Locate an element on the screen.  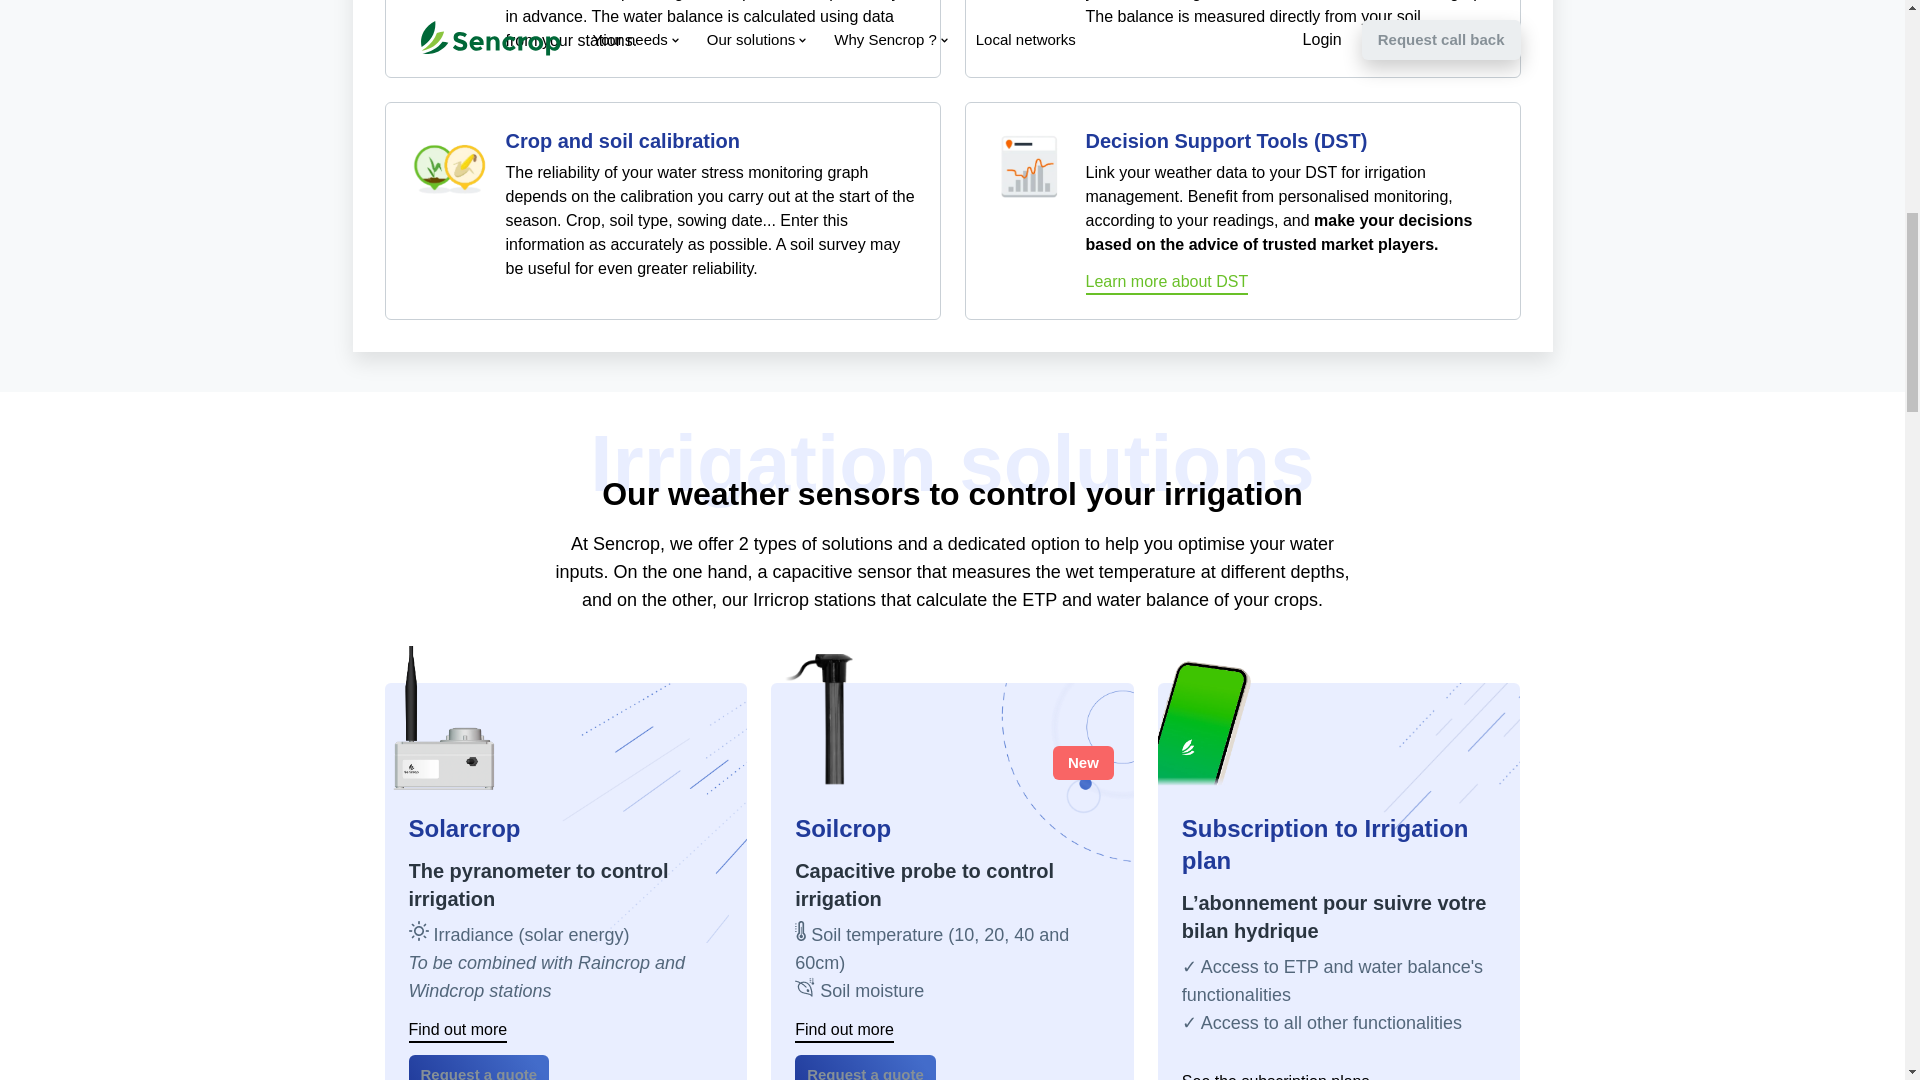
See the subscription plans is located at coordinates (1276, 1076).